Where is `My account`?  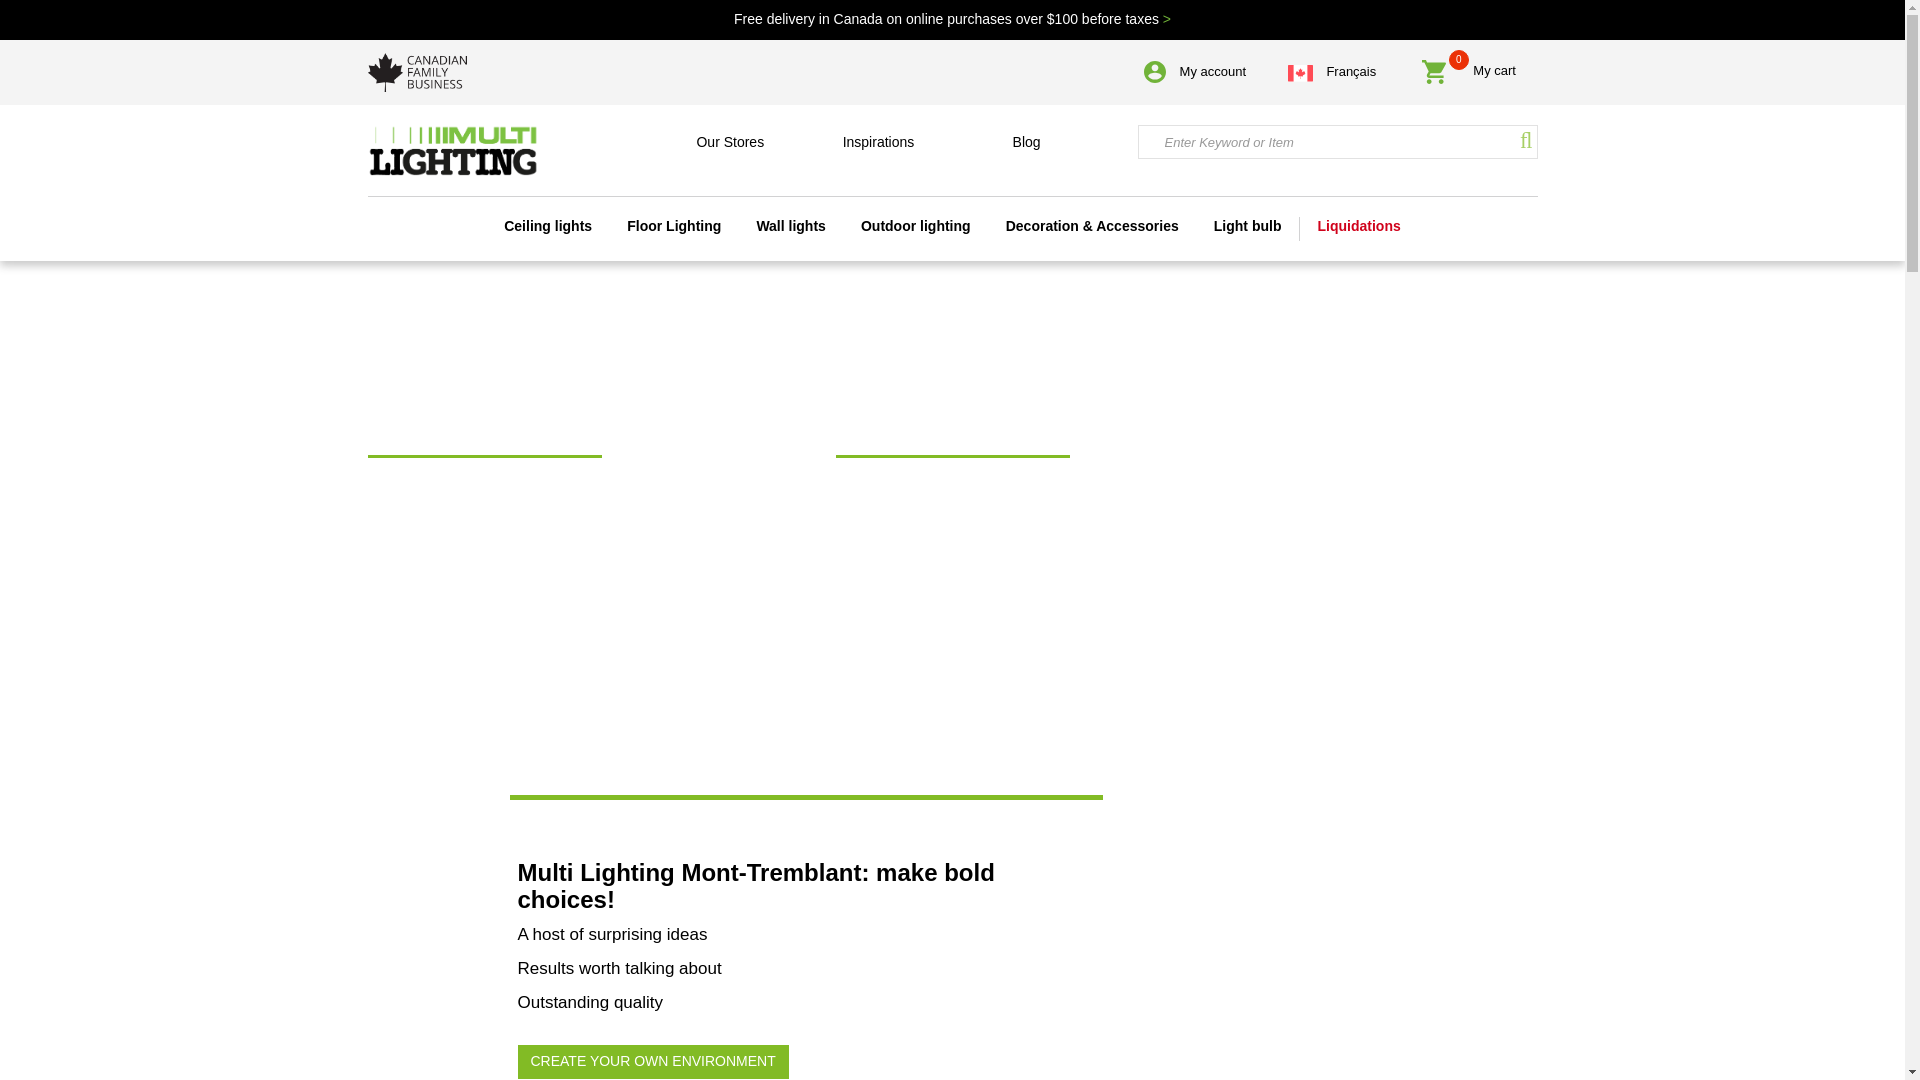 My account is located at coordinates (1195, 70).